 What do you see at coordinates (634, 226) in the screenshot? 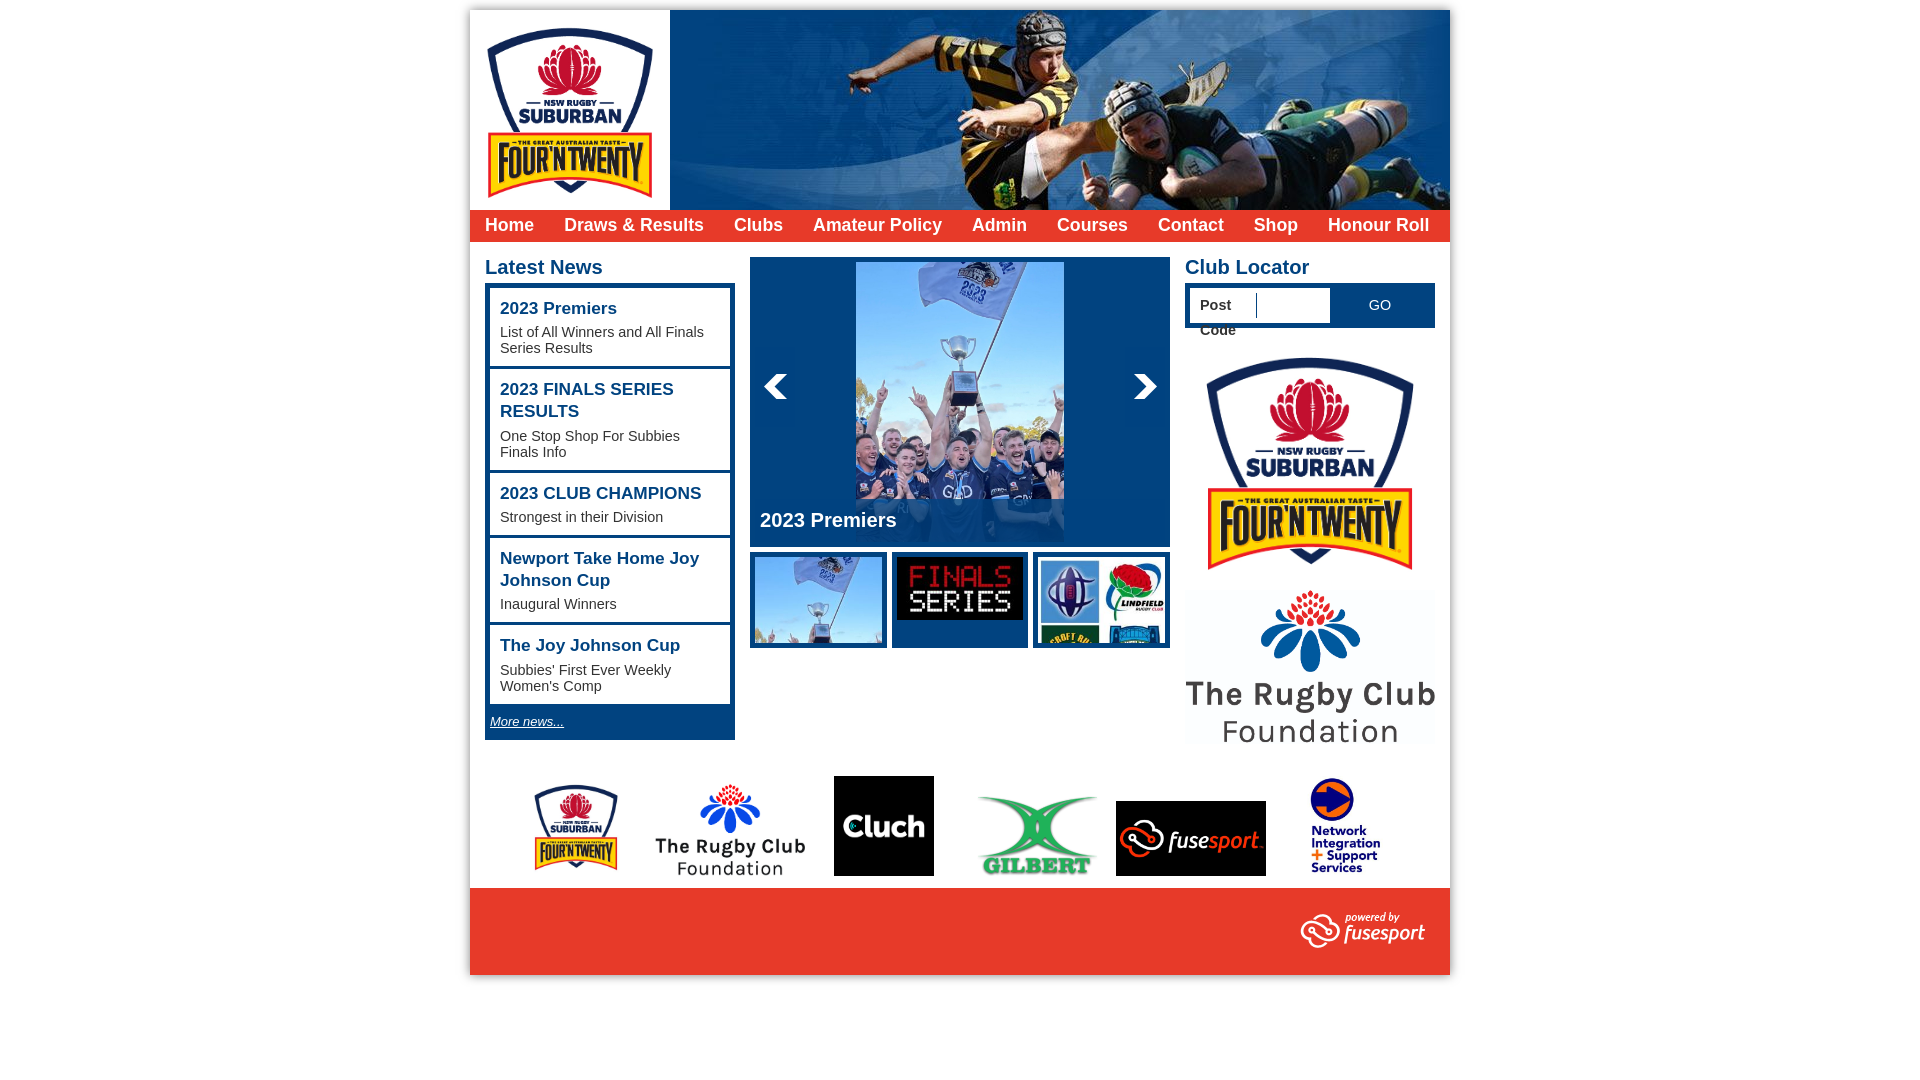
I see `Draws & Results` at bounding box center [634, 226].